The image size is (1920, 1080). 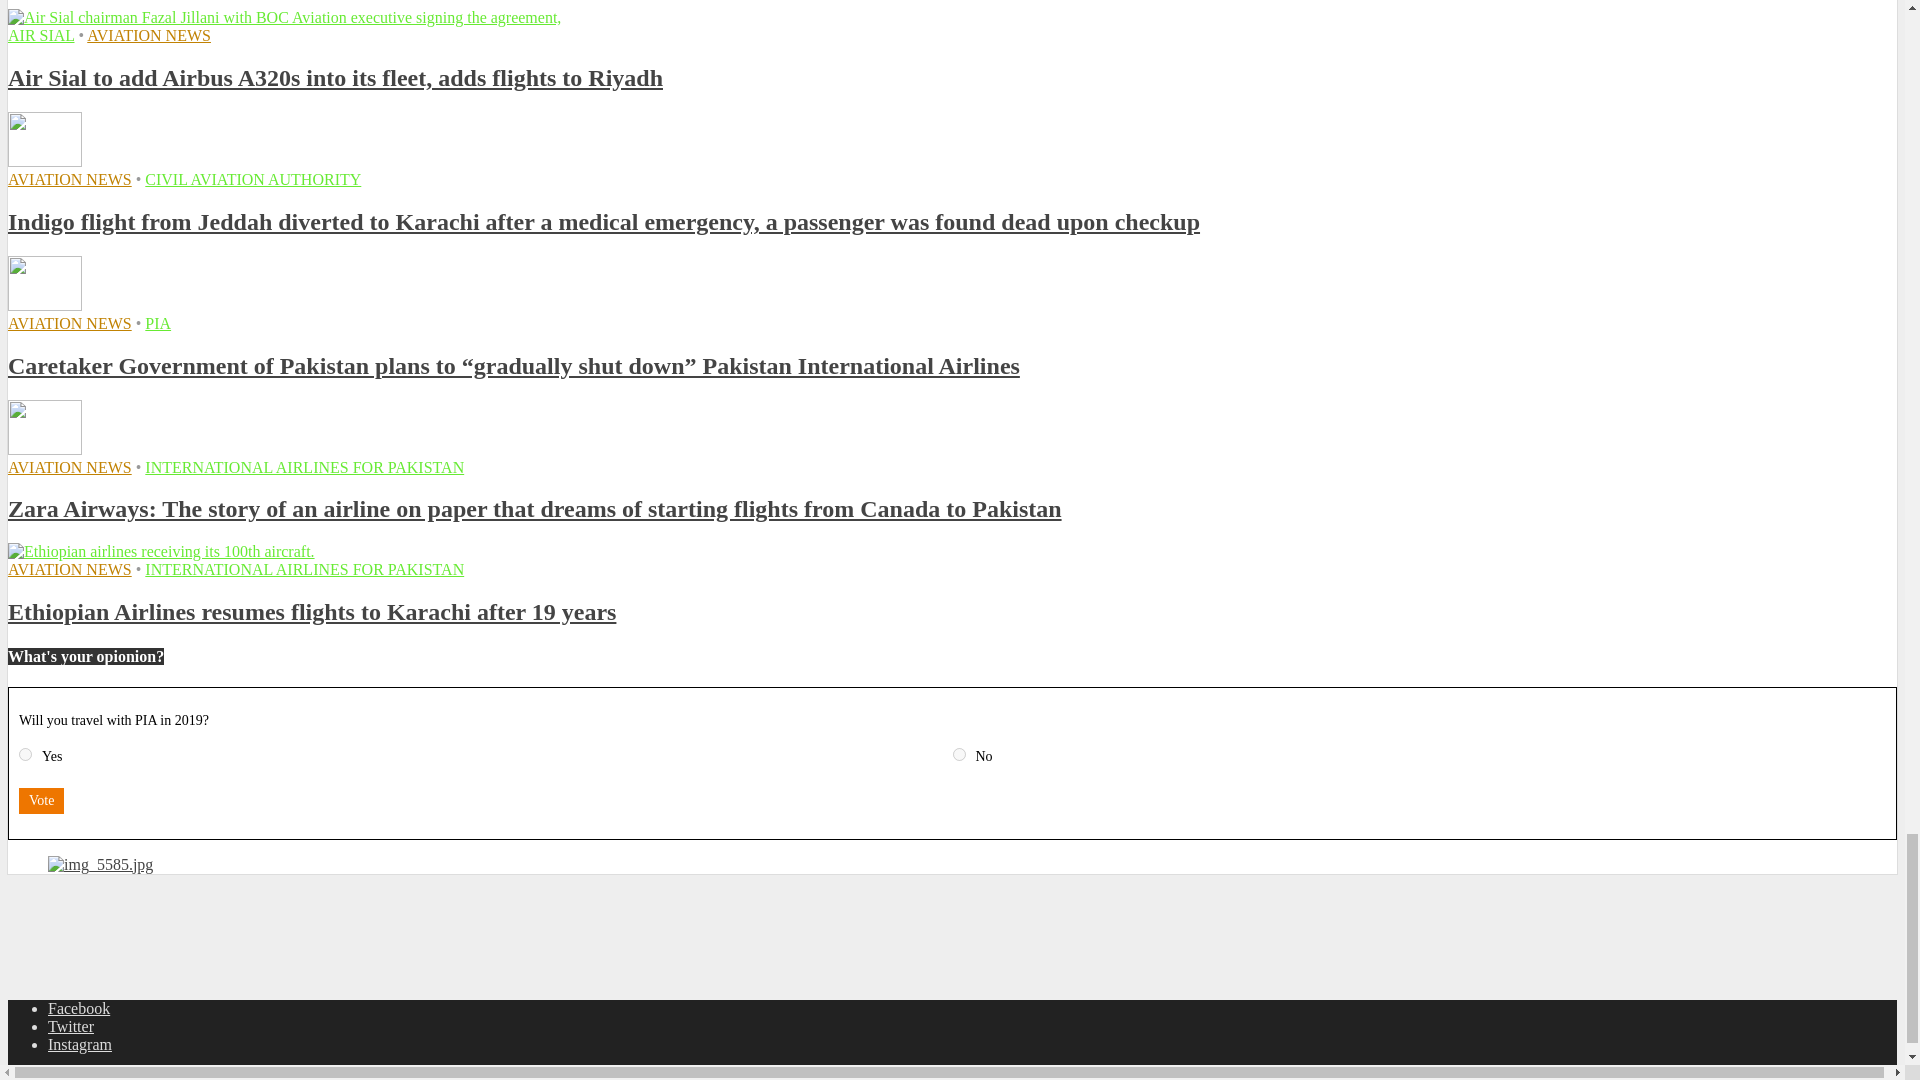 What do you see at coordinates (26, 754) in the screenshot?
I see `1` at bounding box center [26, 754].